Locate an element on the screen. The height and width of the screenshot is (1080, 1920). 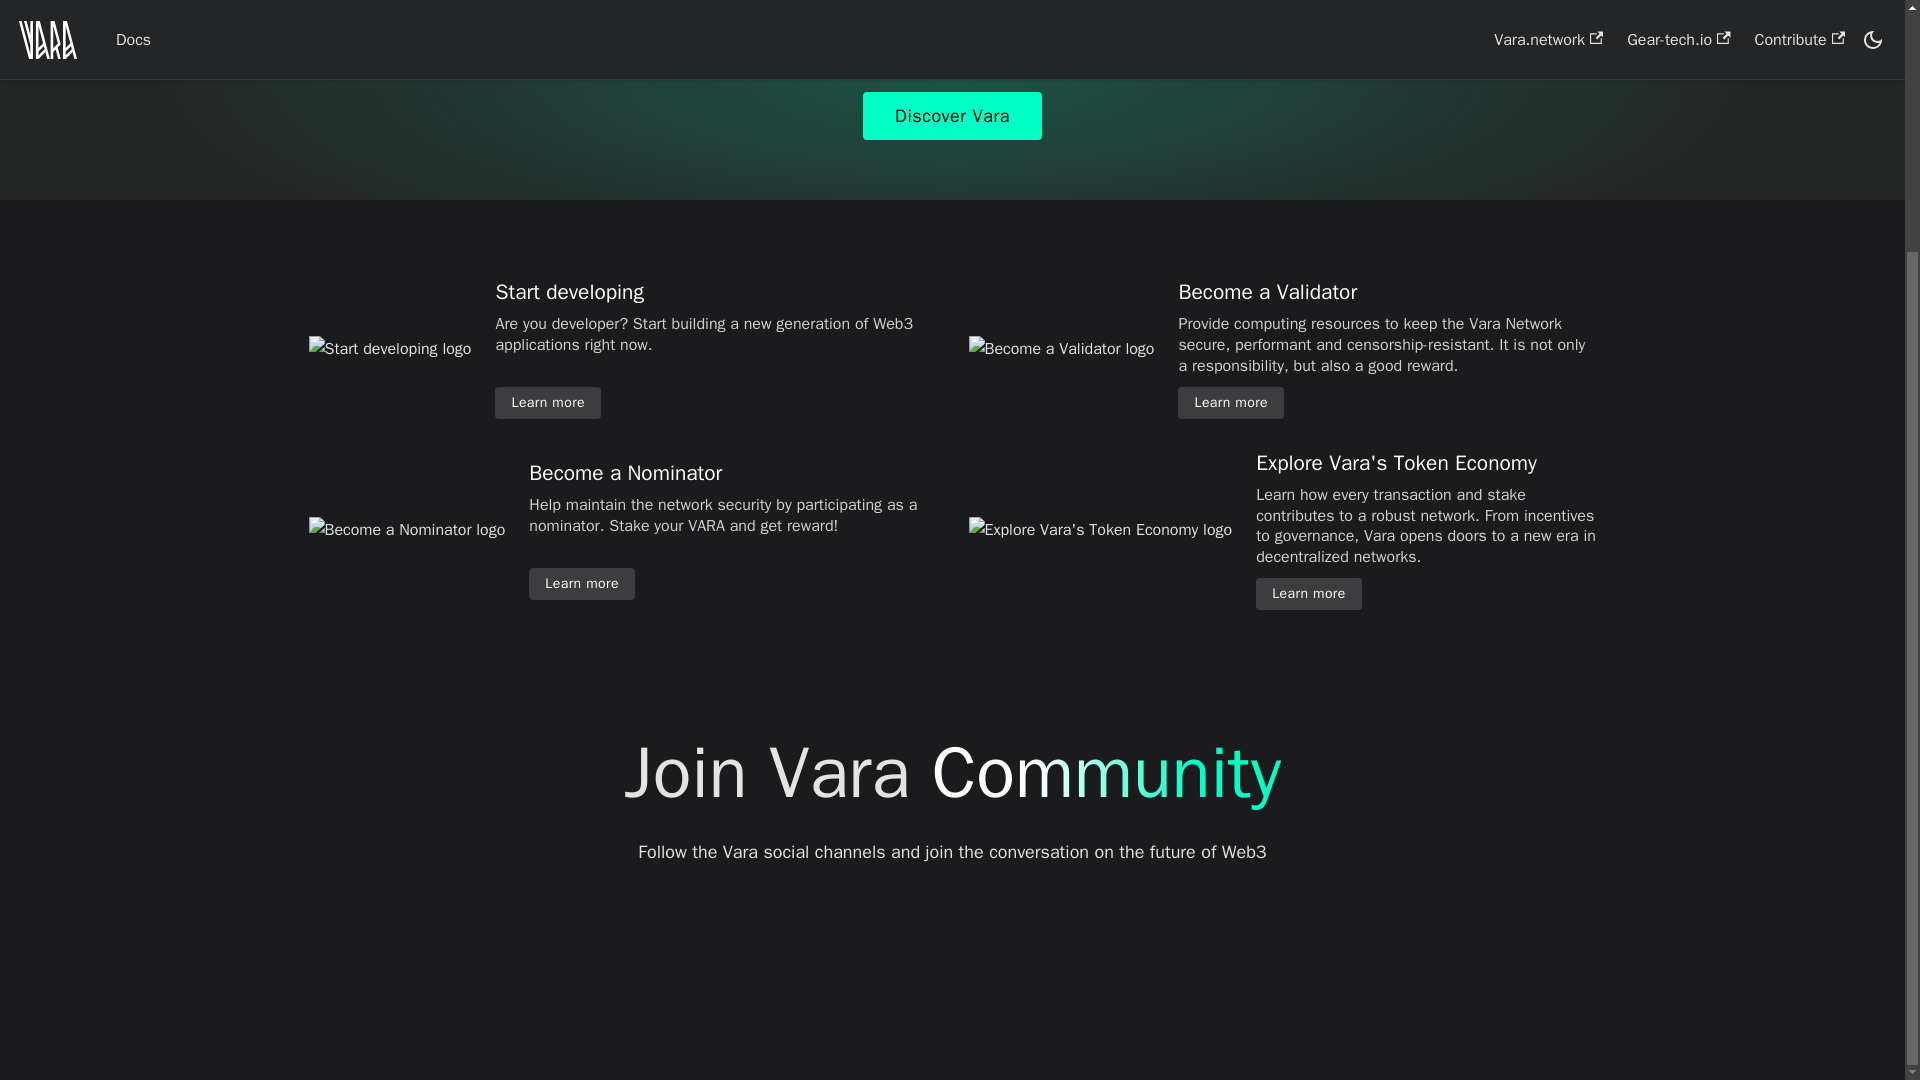
Telegram is located at coordinates (1128, 966).